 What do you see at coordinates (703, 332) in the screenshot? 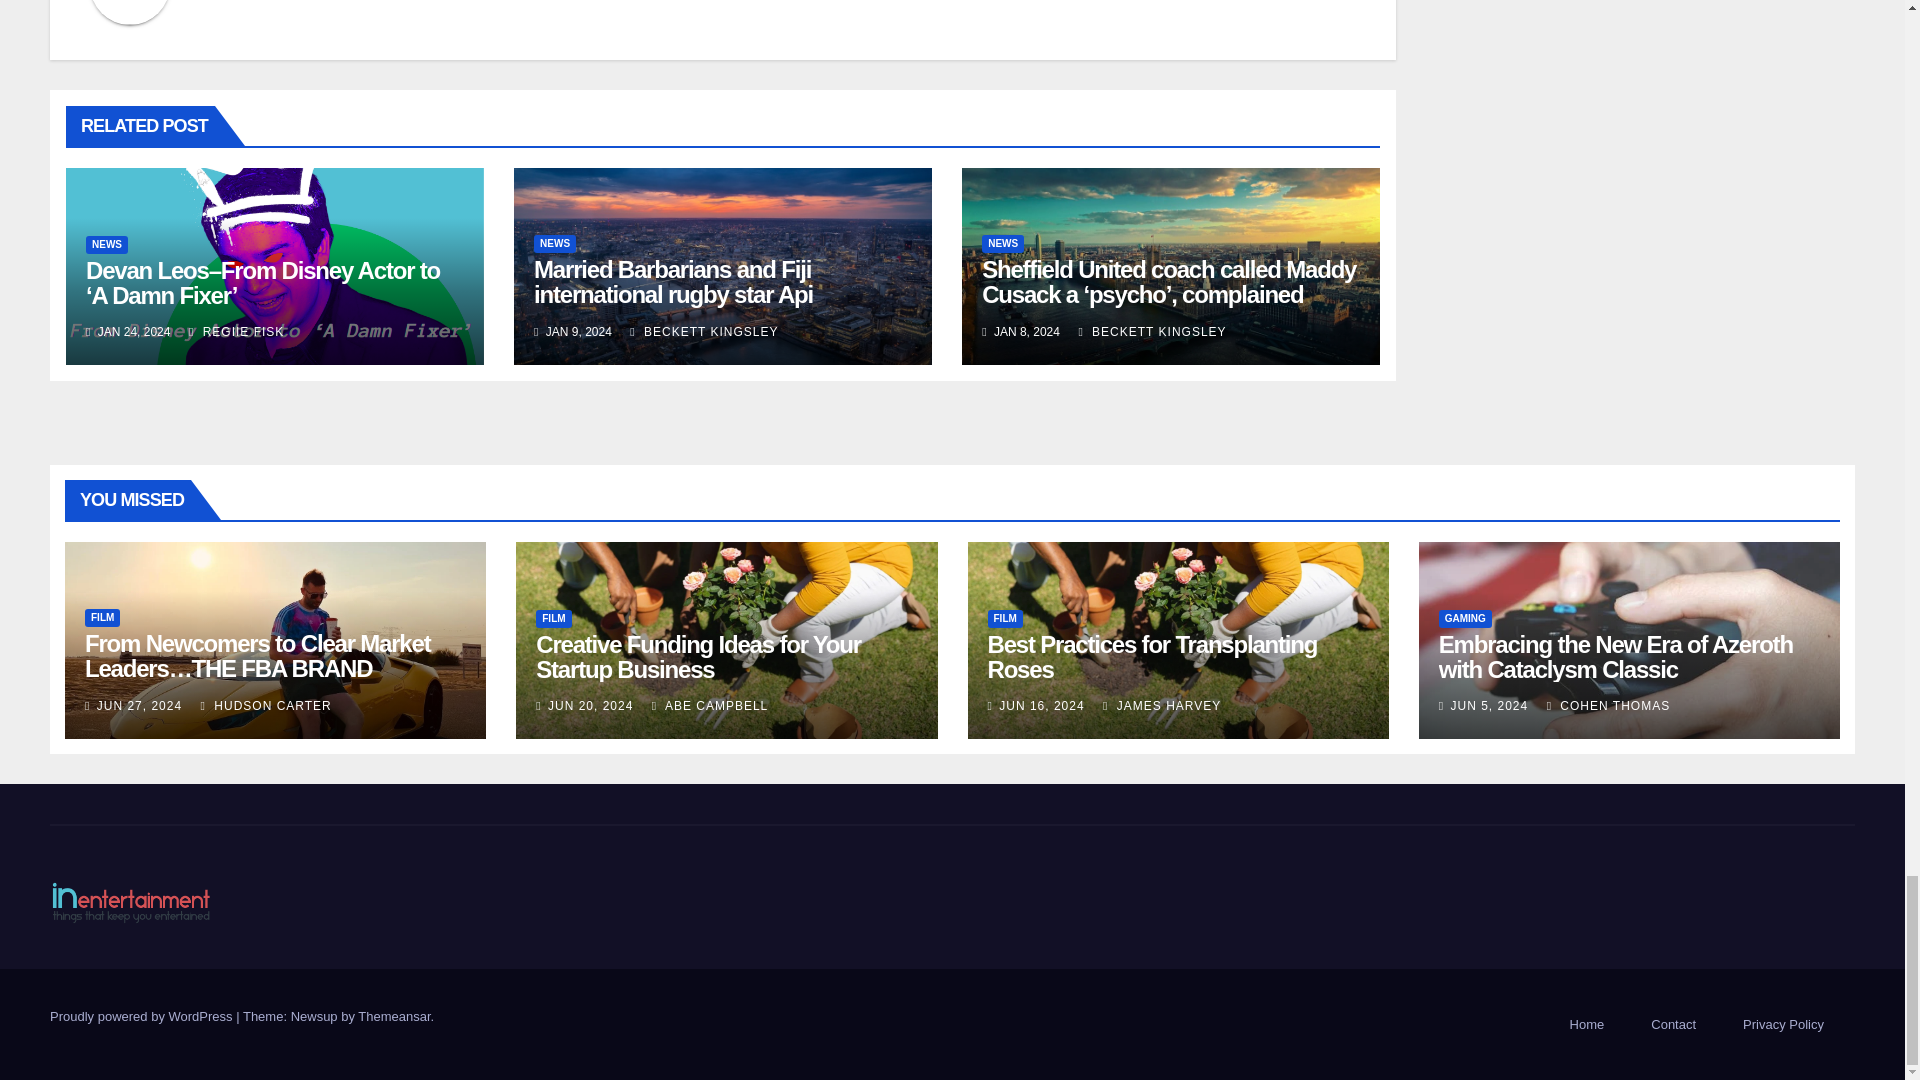
I see `BECKETT KINGSLEY` at bounding box center [703, 332].